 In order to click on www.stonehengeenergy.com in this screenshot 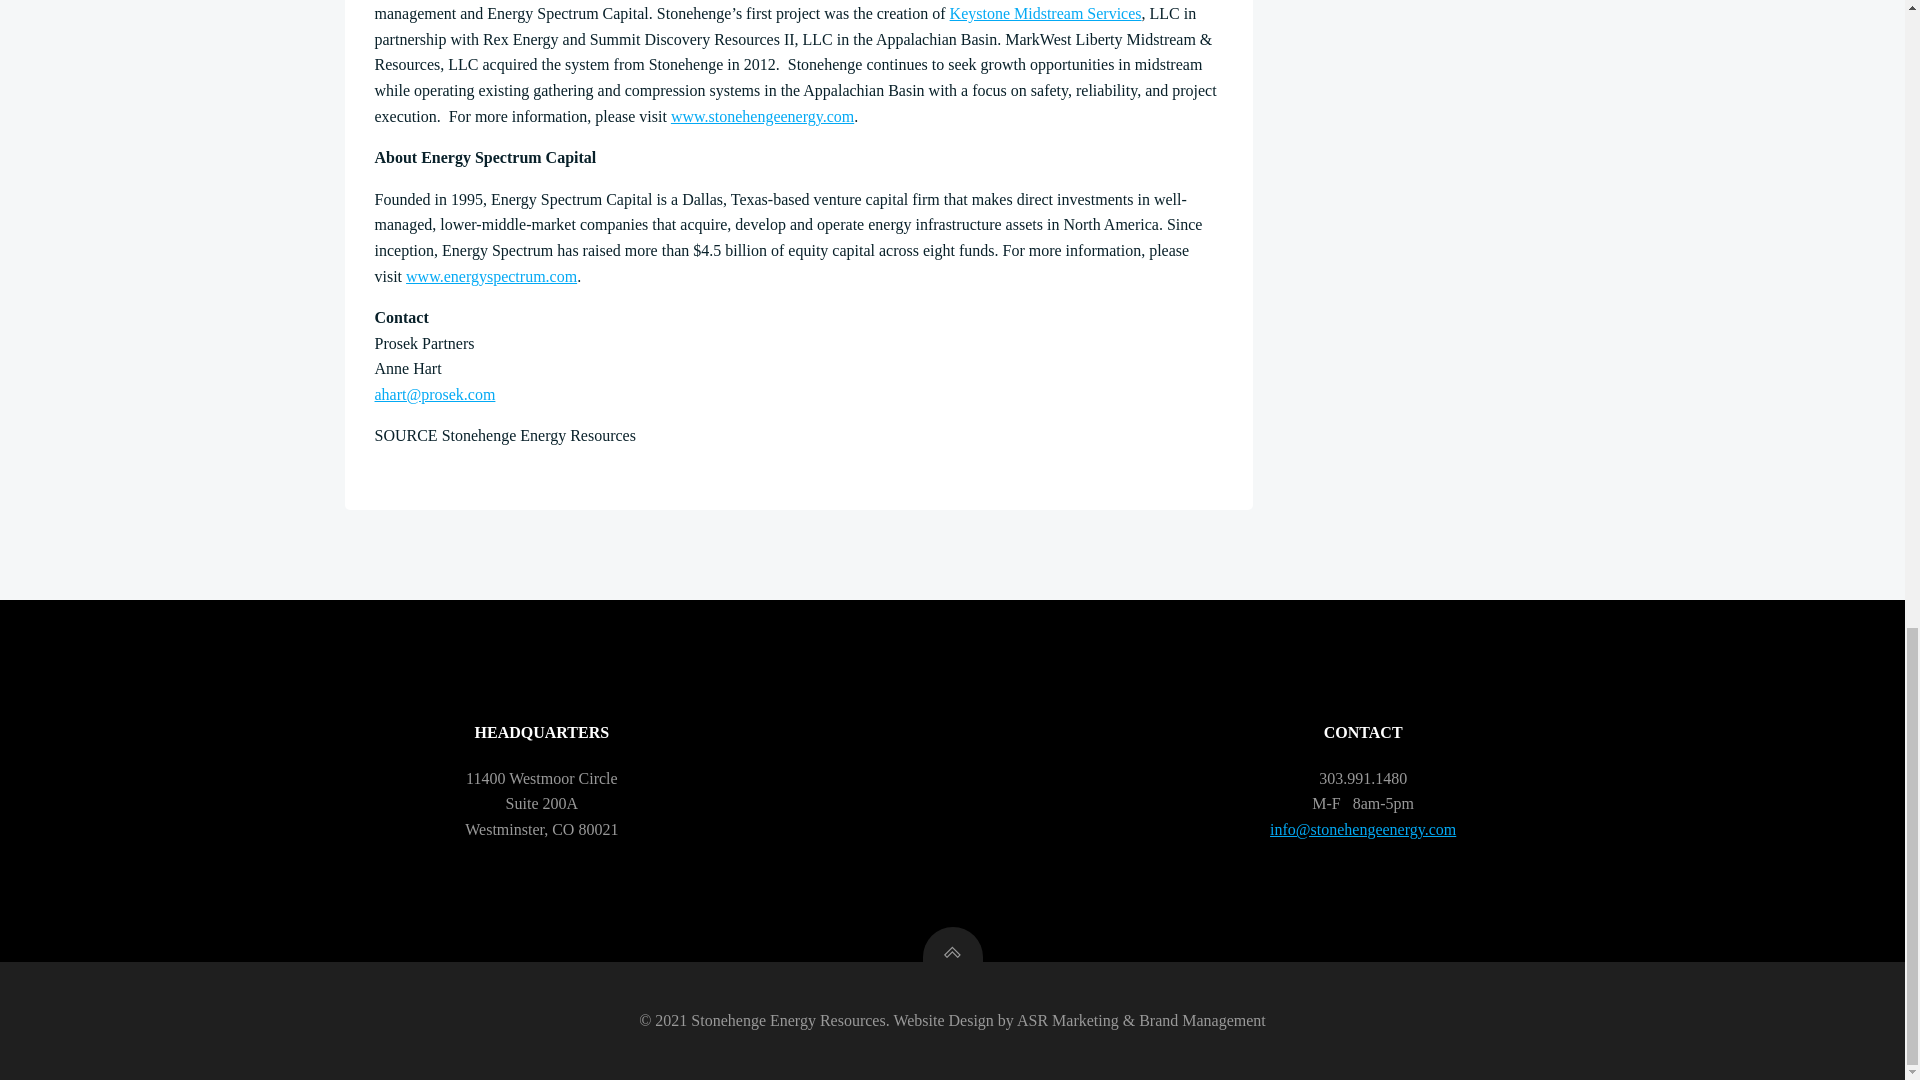, I will do `click(762, 116)`.